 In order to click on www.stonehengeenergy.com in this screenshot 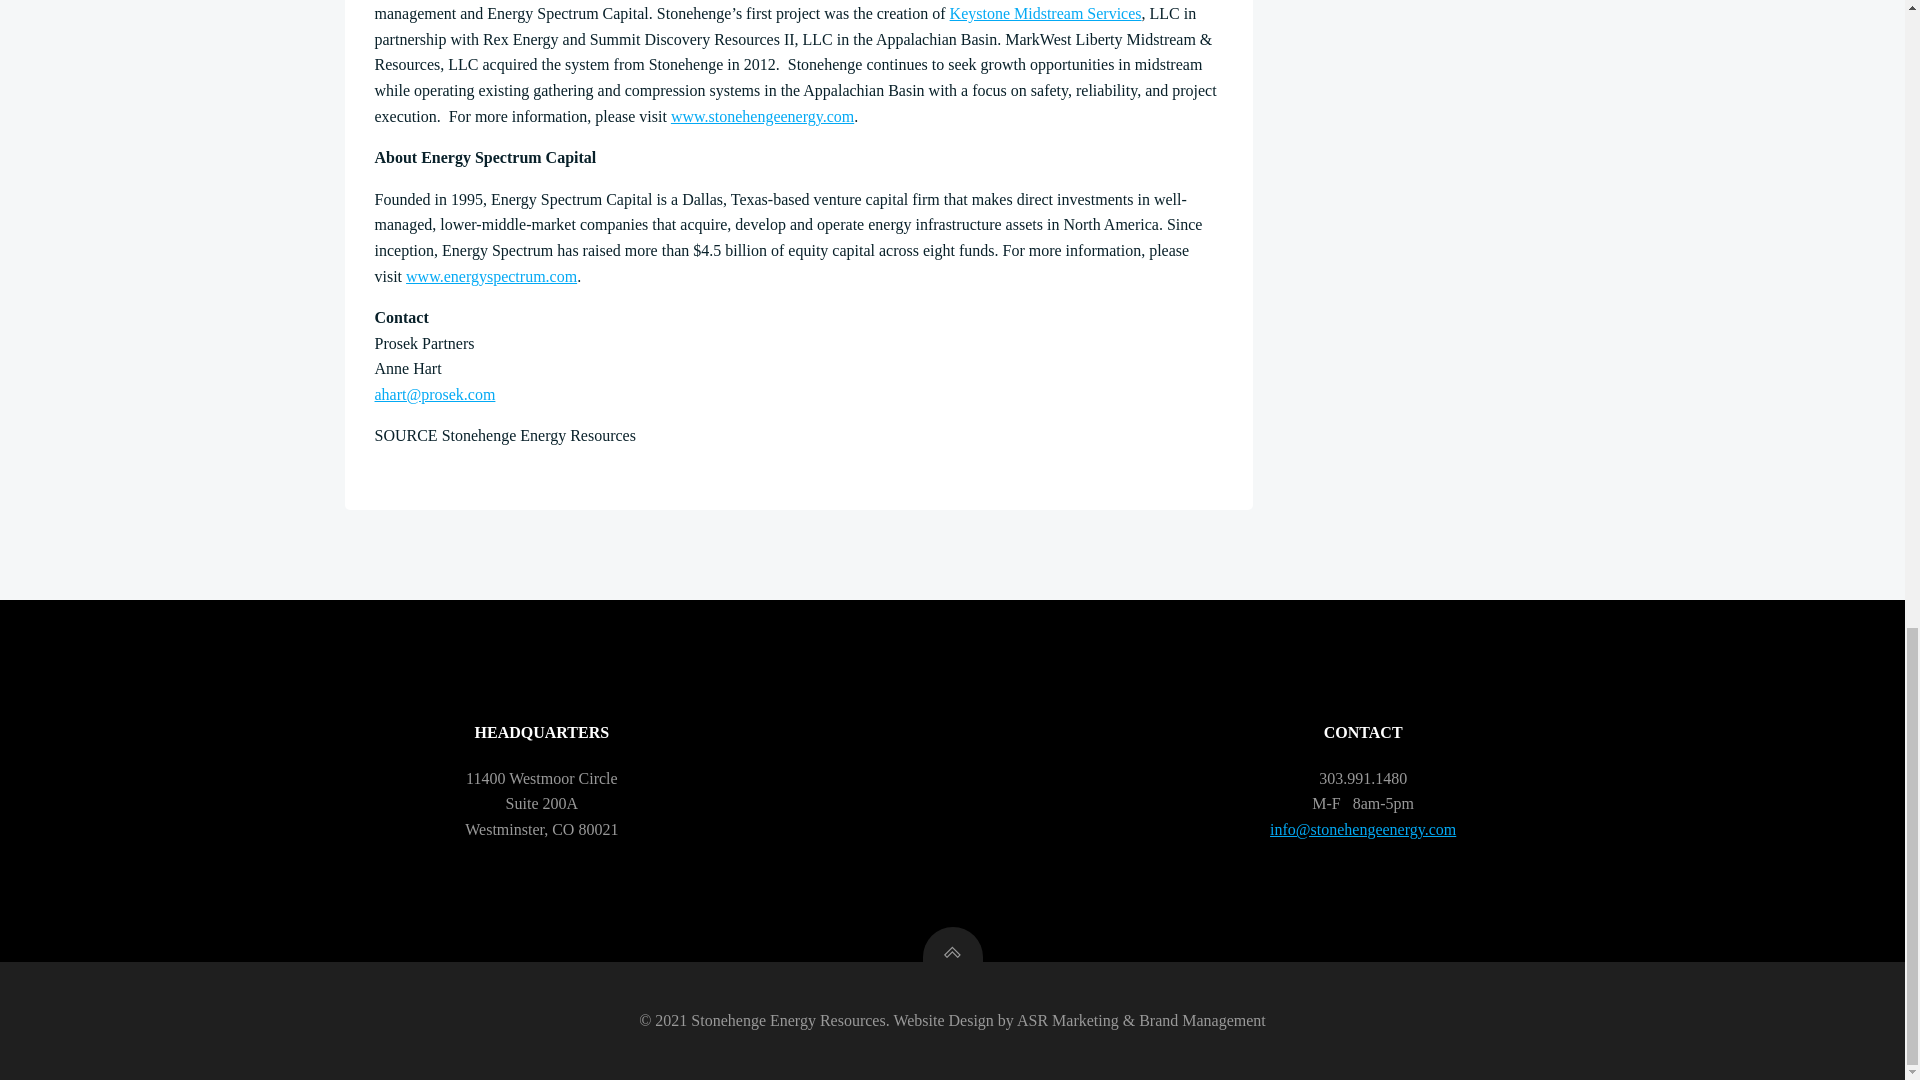, I will do `click(762, 116)`.